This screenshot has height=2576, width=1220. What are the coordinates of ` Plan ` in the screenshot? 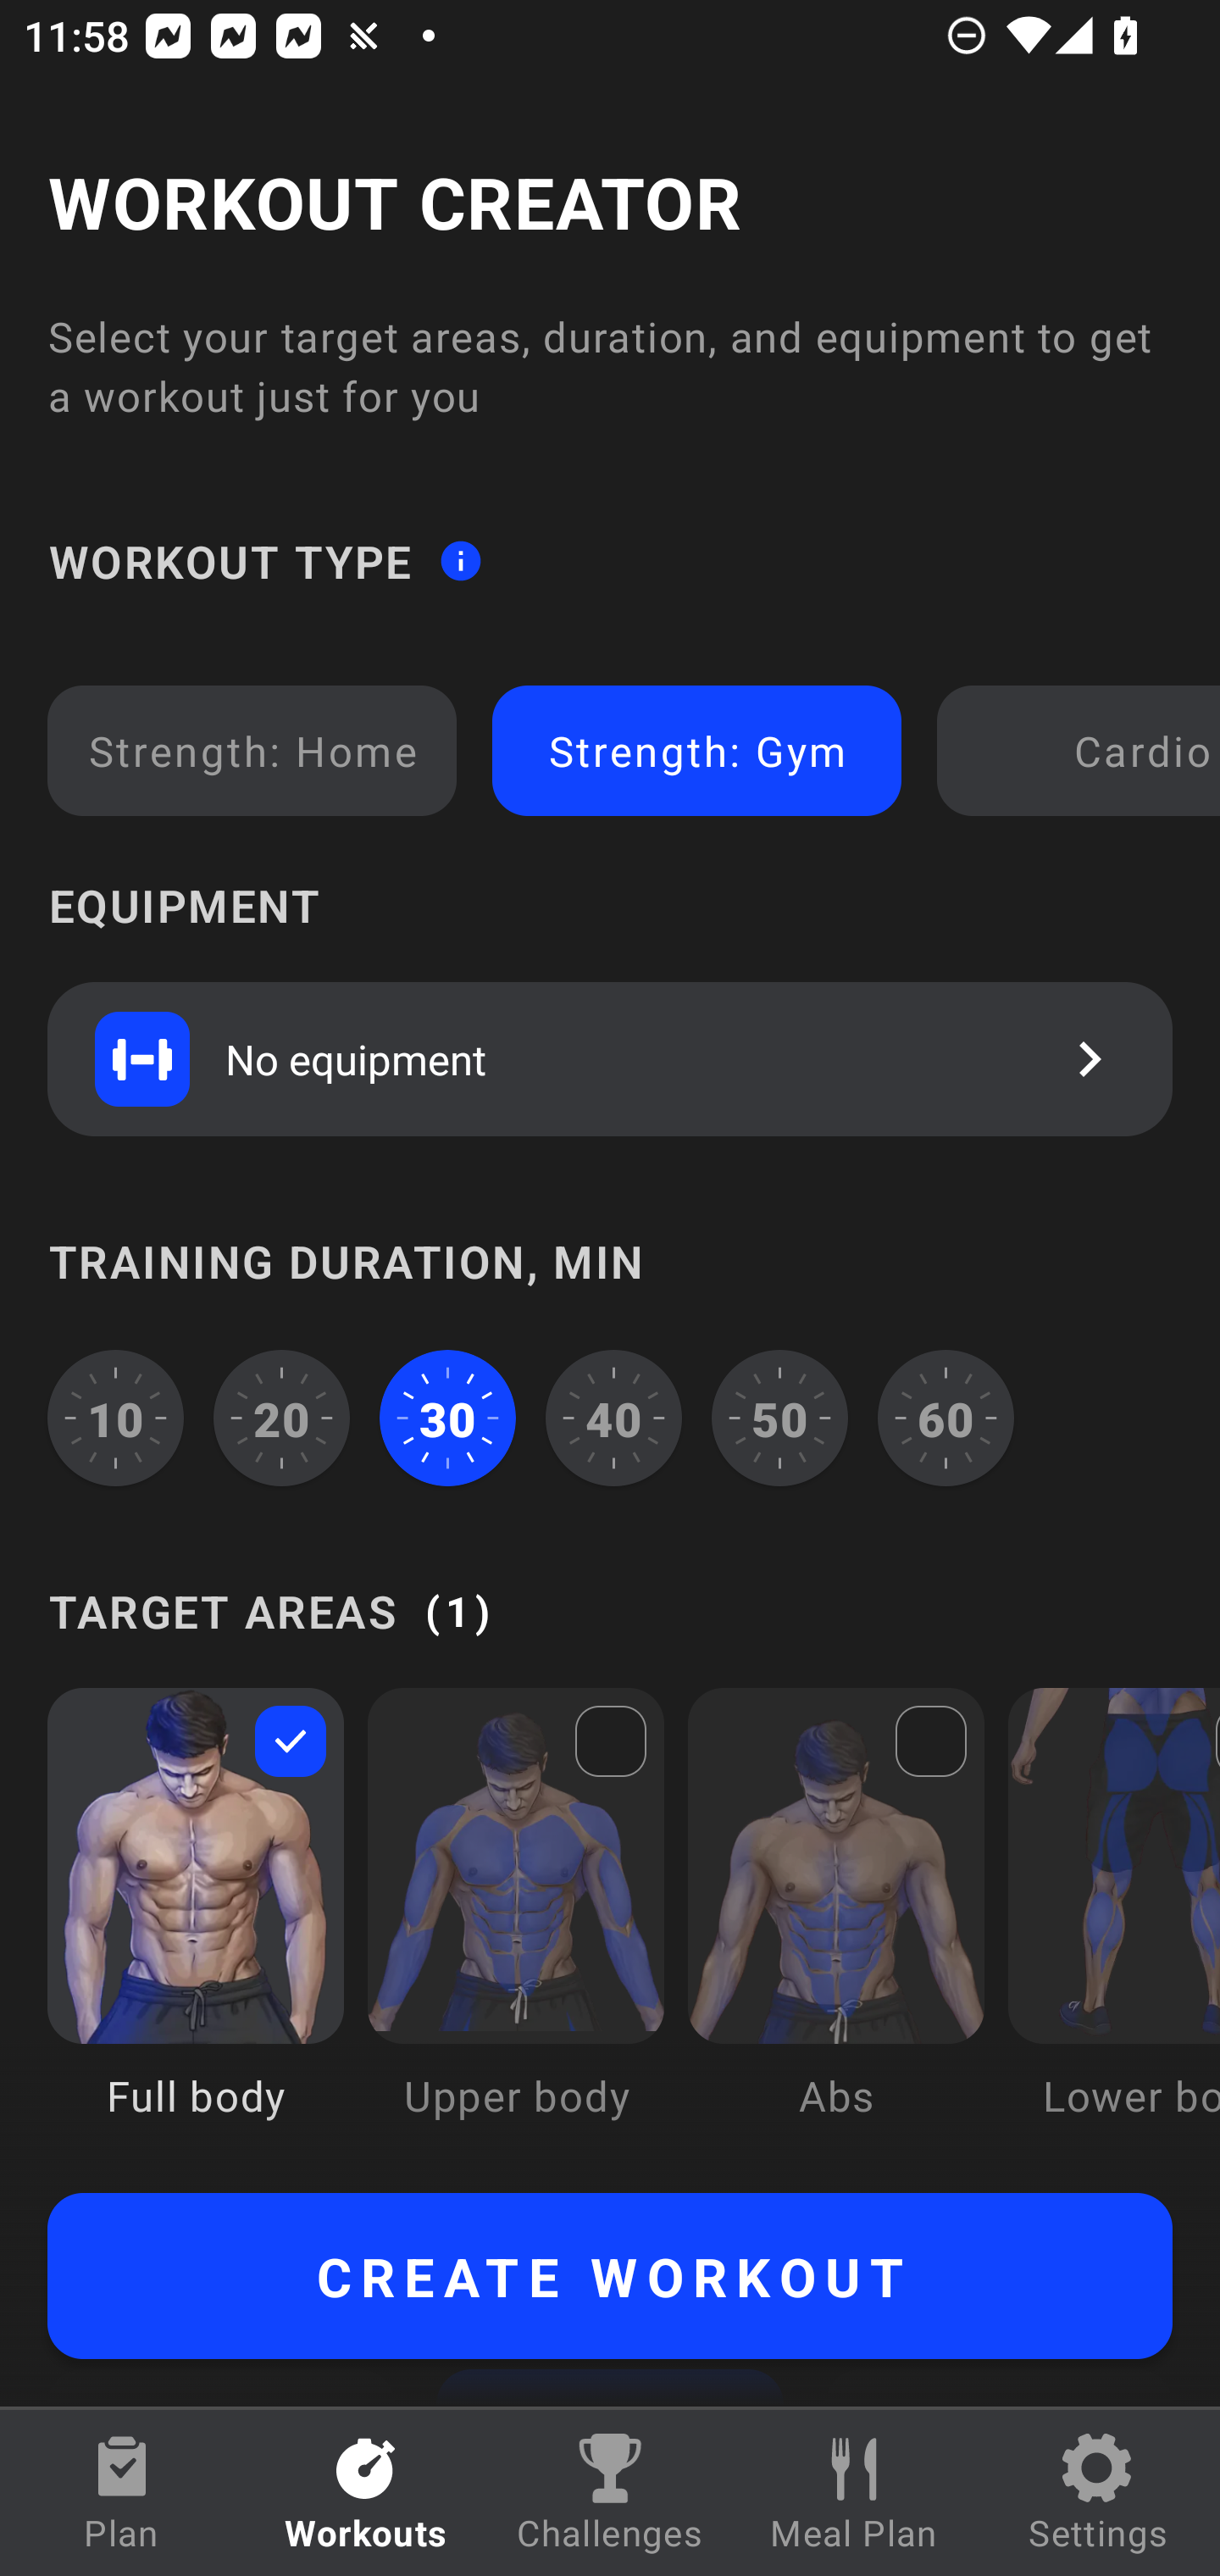 It's located at (122, 2493).